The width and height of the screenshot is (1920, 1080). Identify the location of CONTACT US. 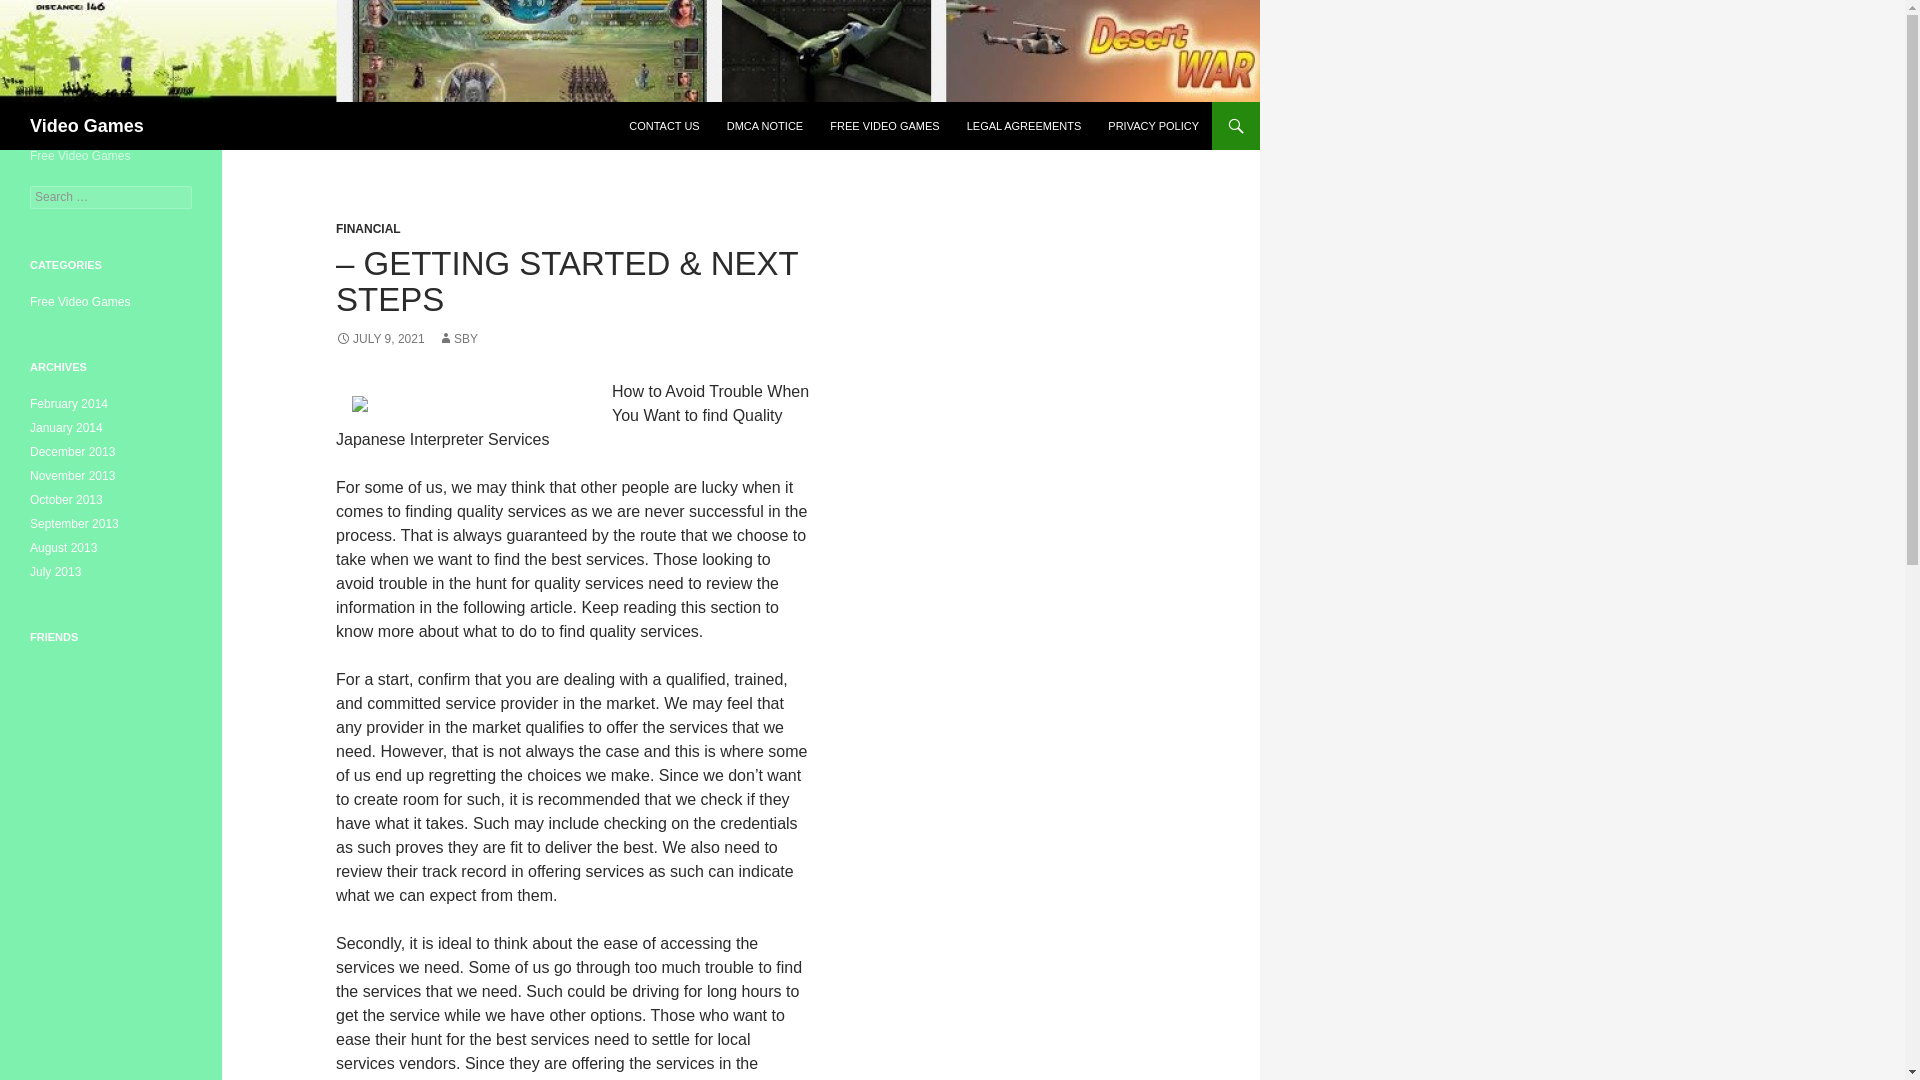
(664, 126).